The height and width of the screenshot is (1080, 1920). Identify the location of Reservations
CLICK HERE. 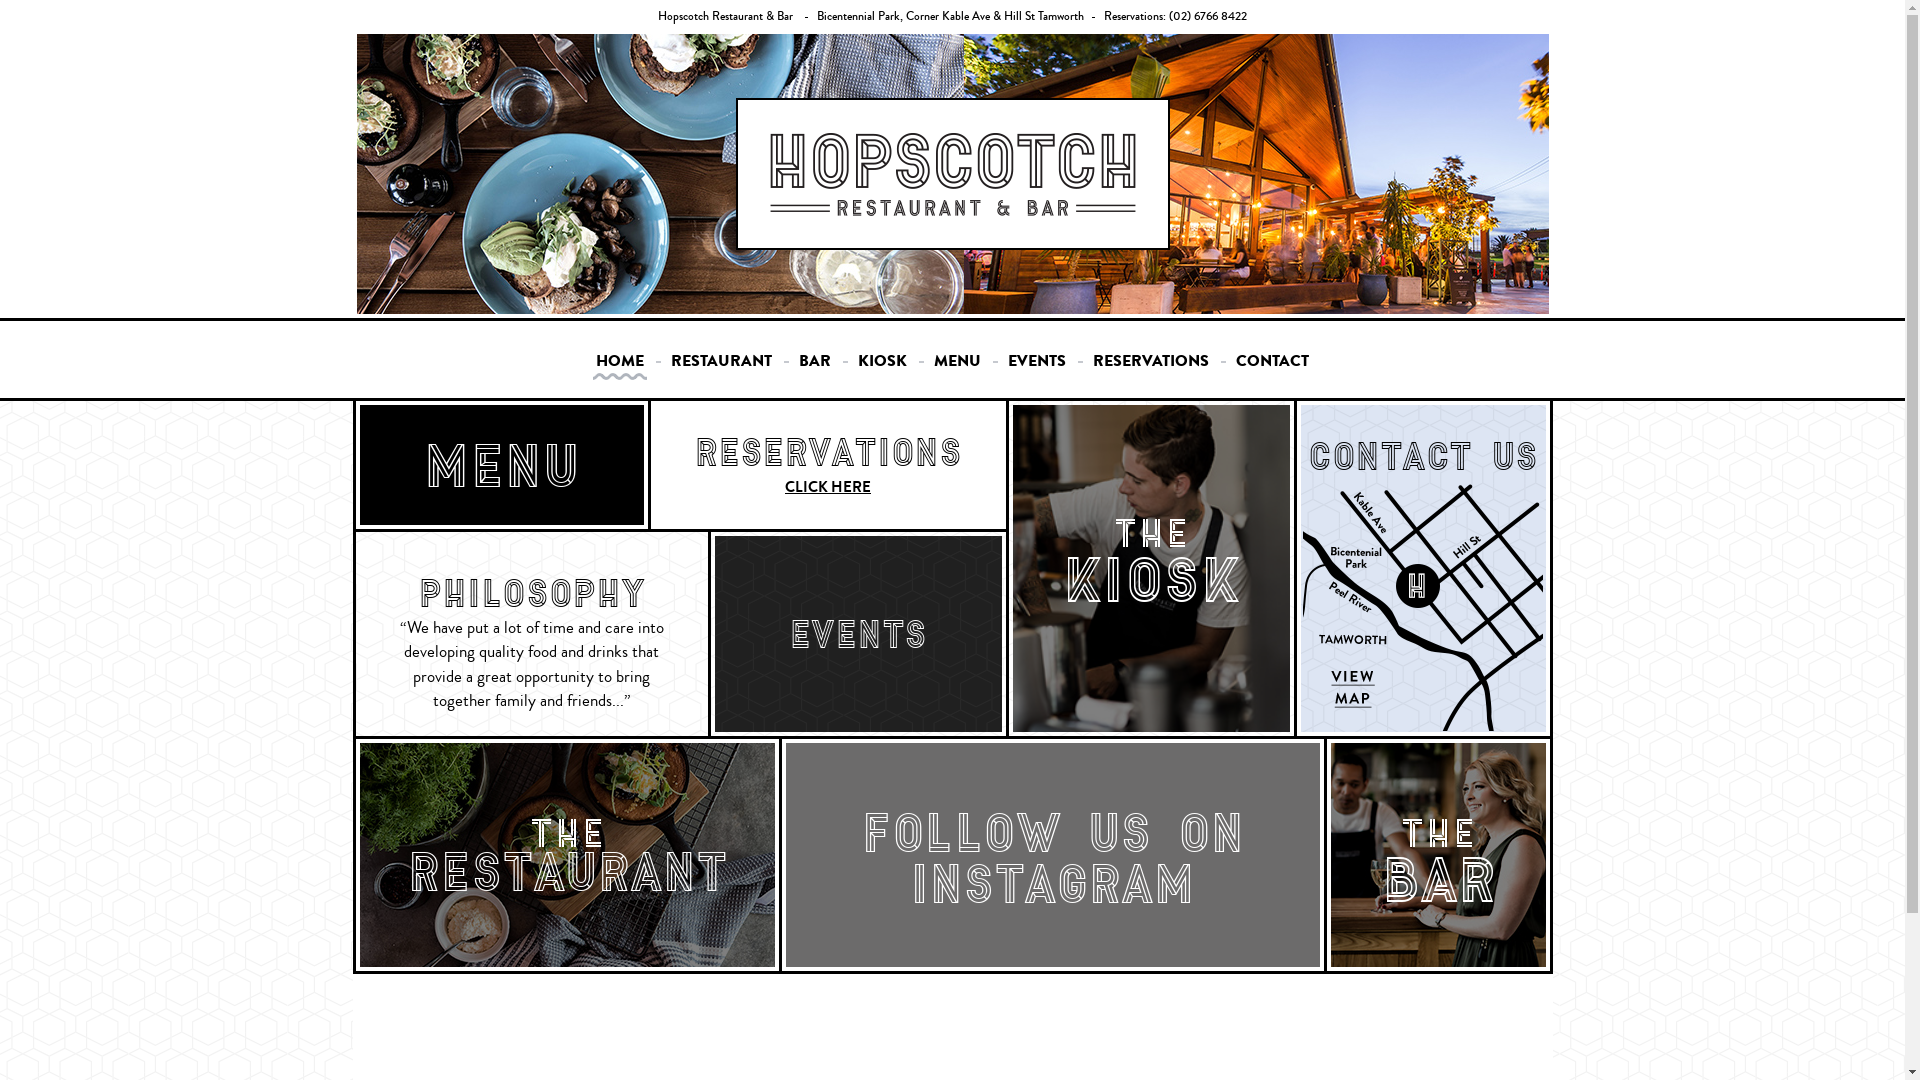
(828, 465).